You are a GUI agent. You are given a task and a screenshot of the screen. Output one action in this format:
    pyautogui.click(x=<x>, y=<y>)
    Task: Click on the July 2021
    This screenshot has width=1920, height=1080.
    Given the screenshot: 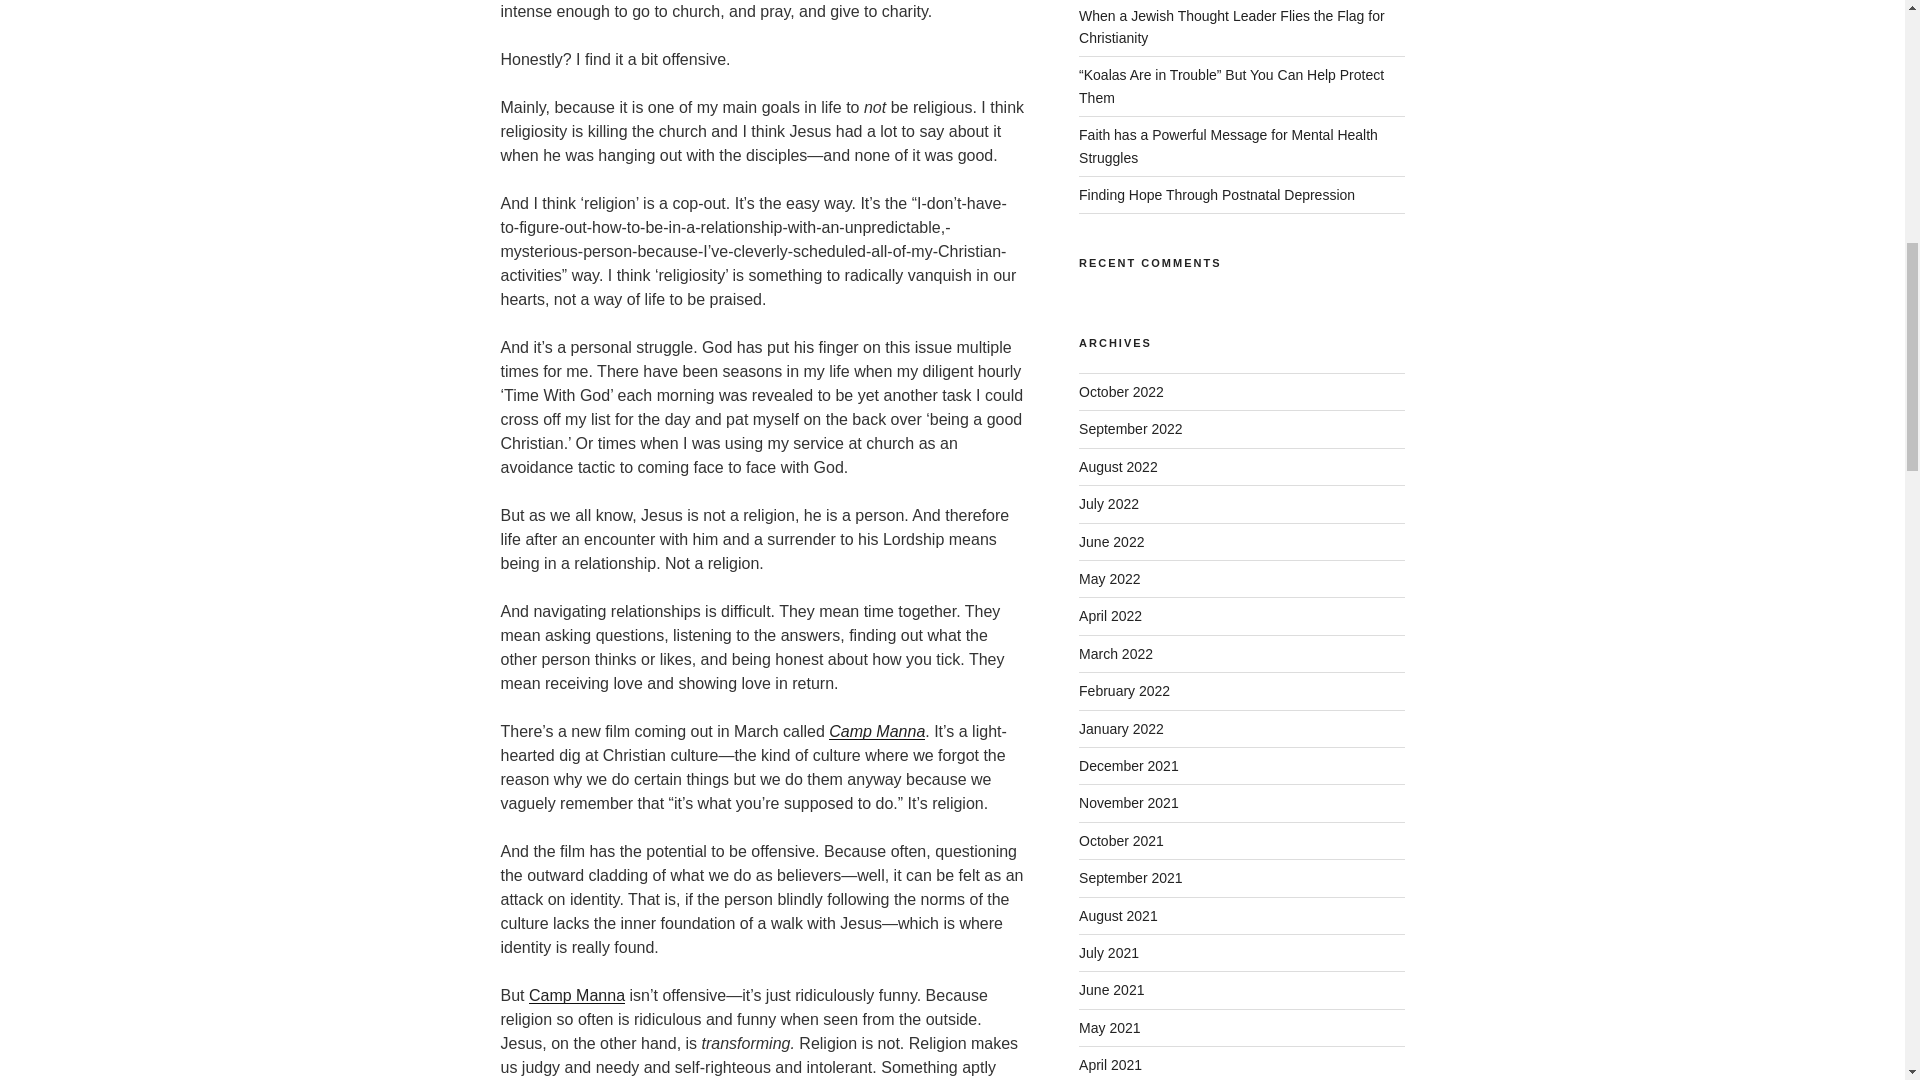 What is the action you would take?
    pyautogui.click(x=1108, y=953)
    